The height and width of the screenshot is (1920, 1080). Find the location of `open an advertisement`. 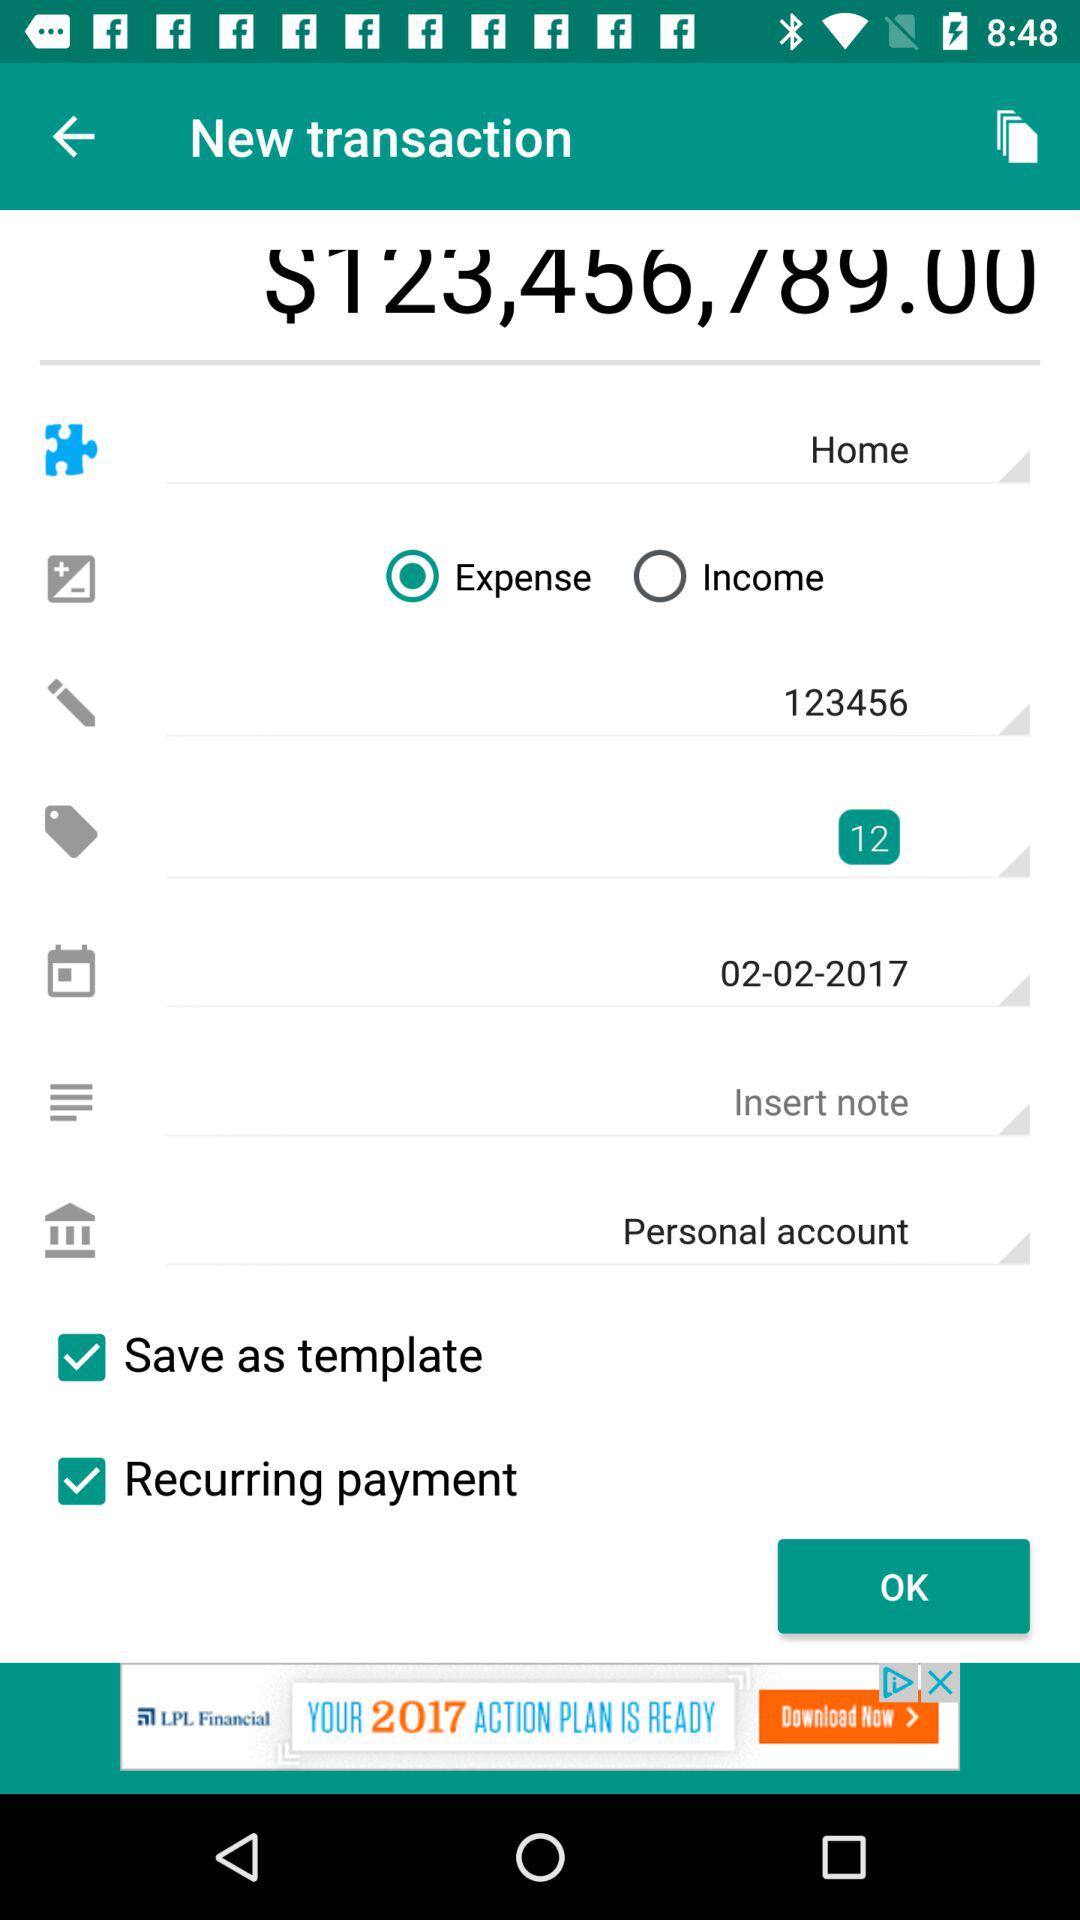

open an advertisement is located at coordinates (540, 1728).